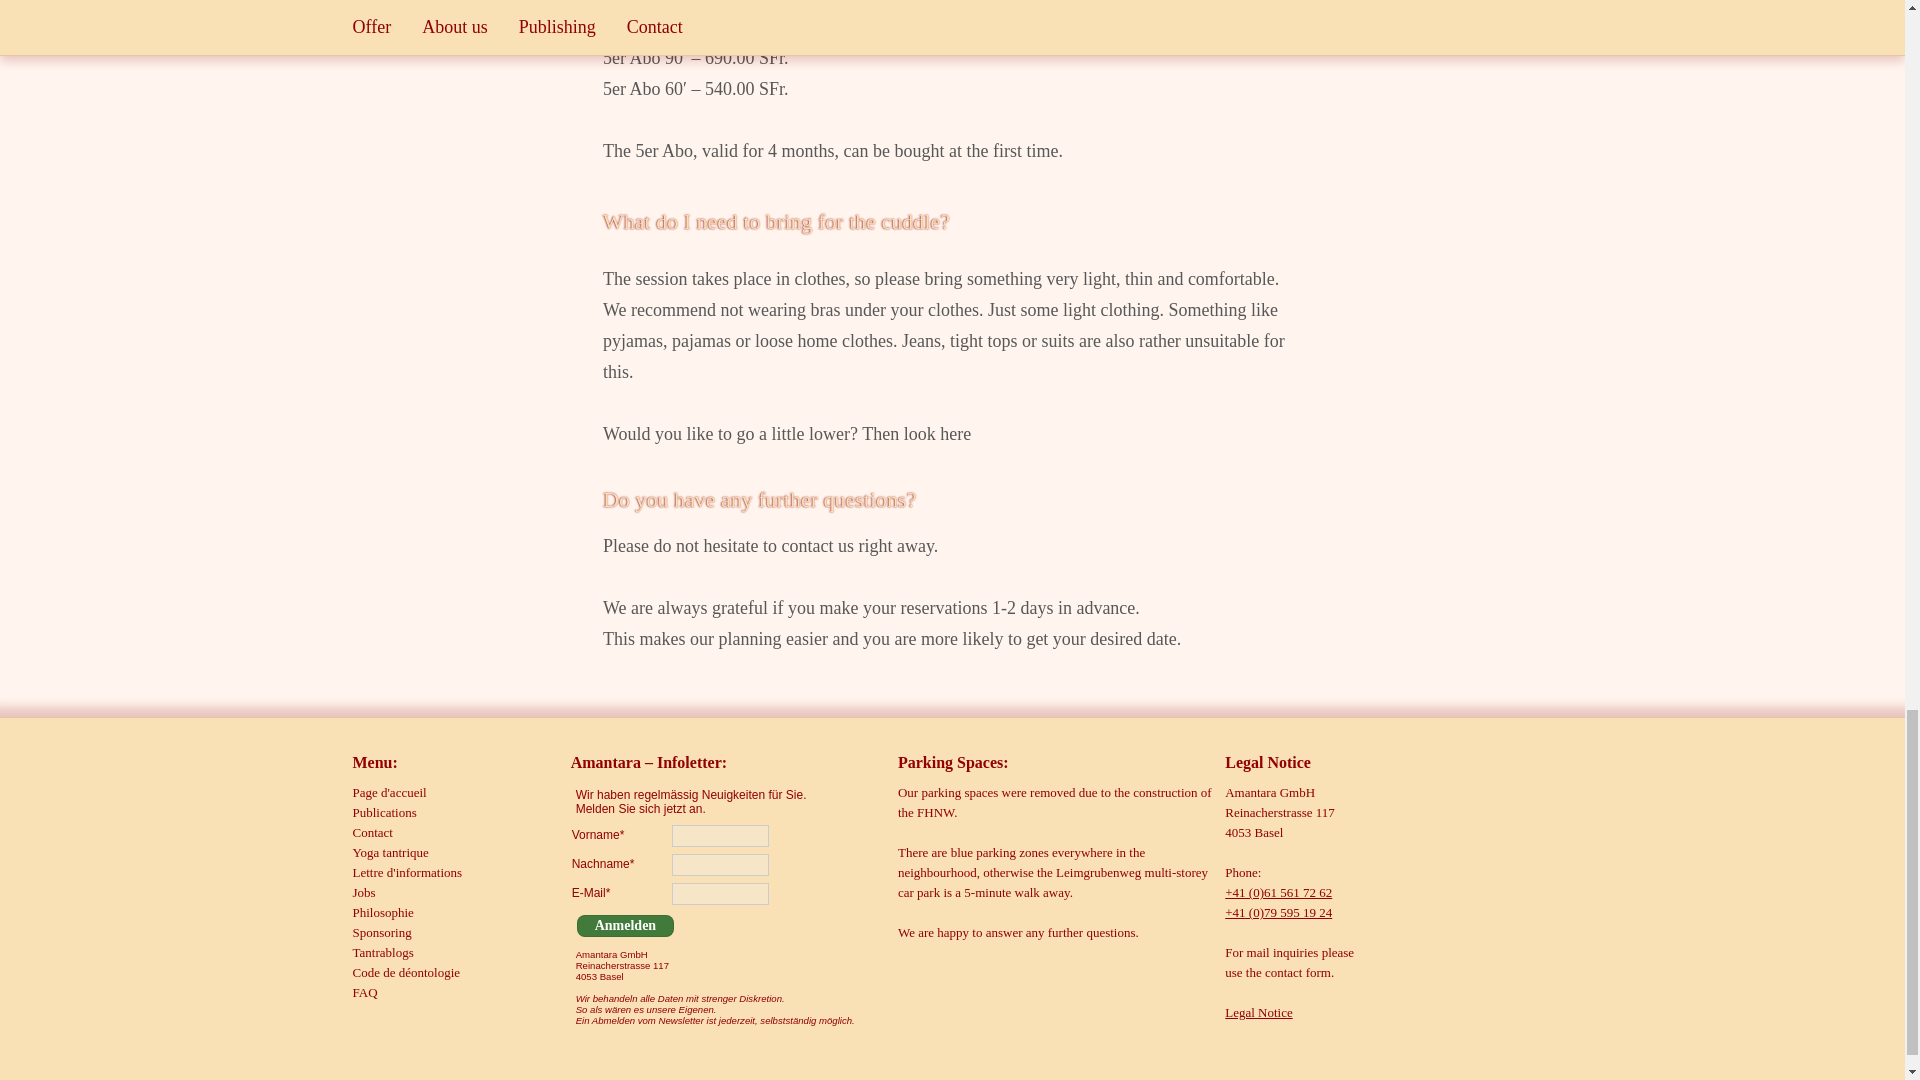 The height and width of the screenshot is (1080, 1920). Describe the element at coordinates (384, 812) in the screenshot. I see `Publications` at that location.